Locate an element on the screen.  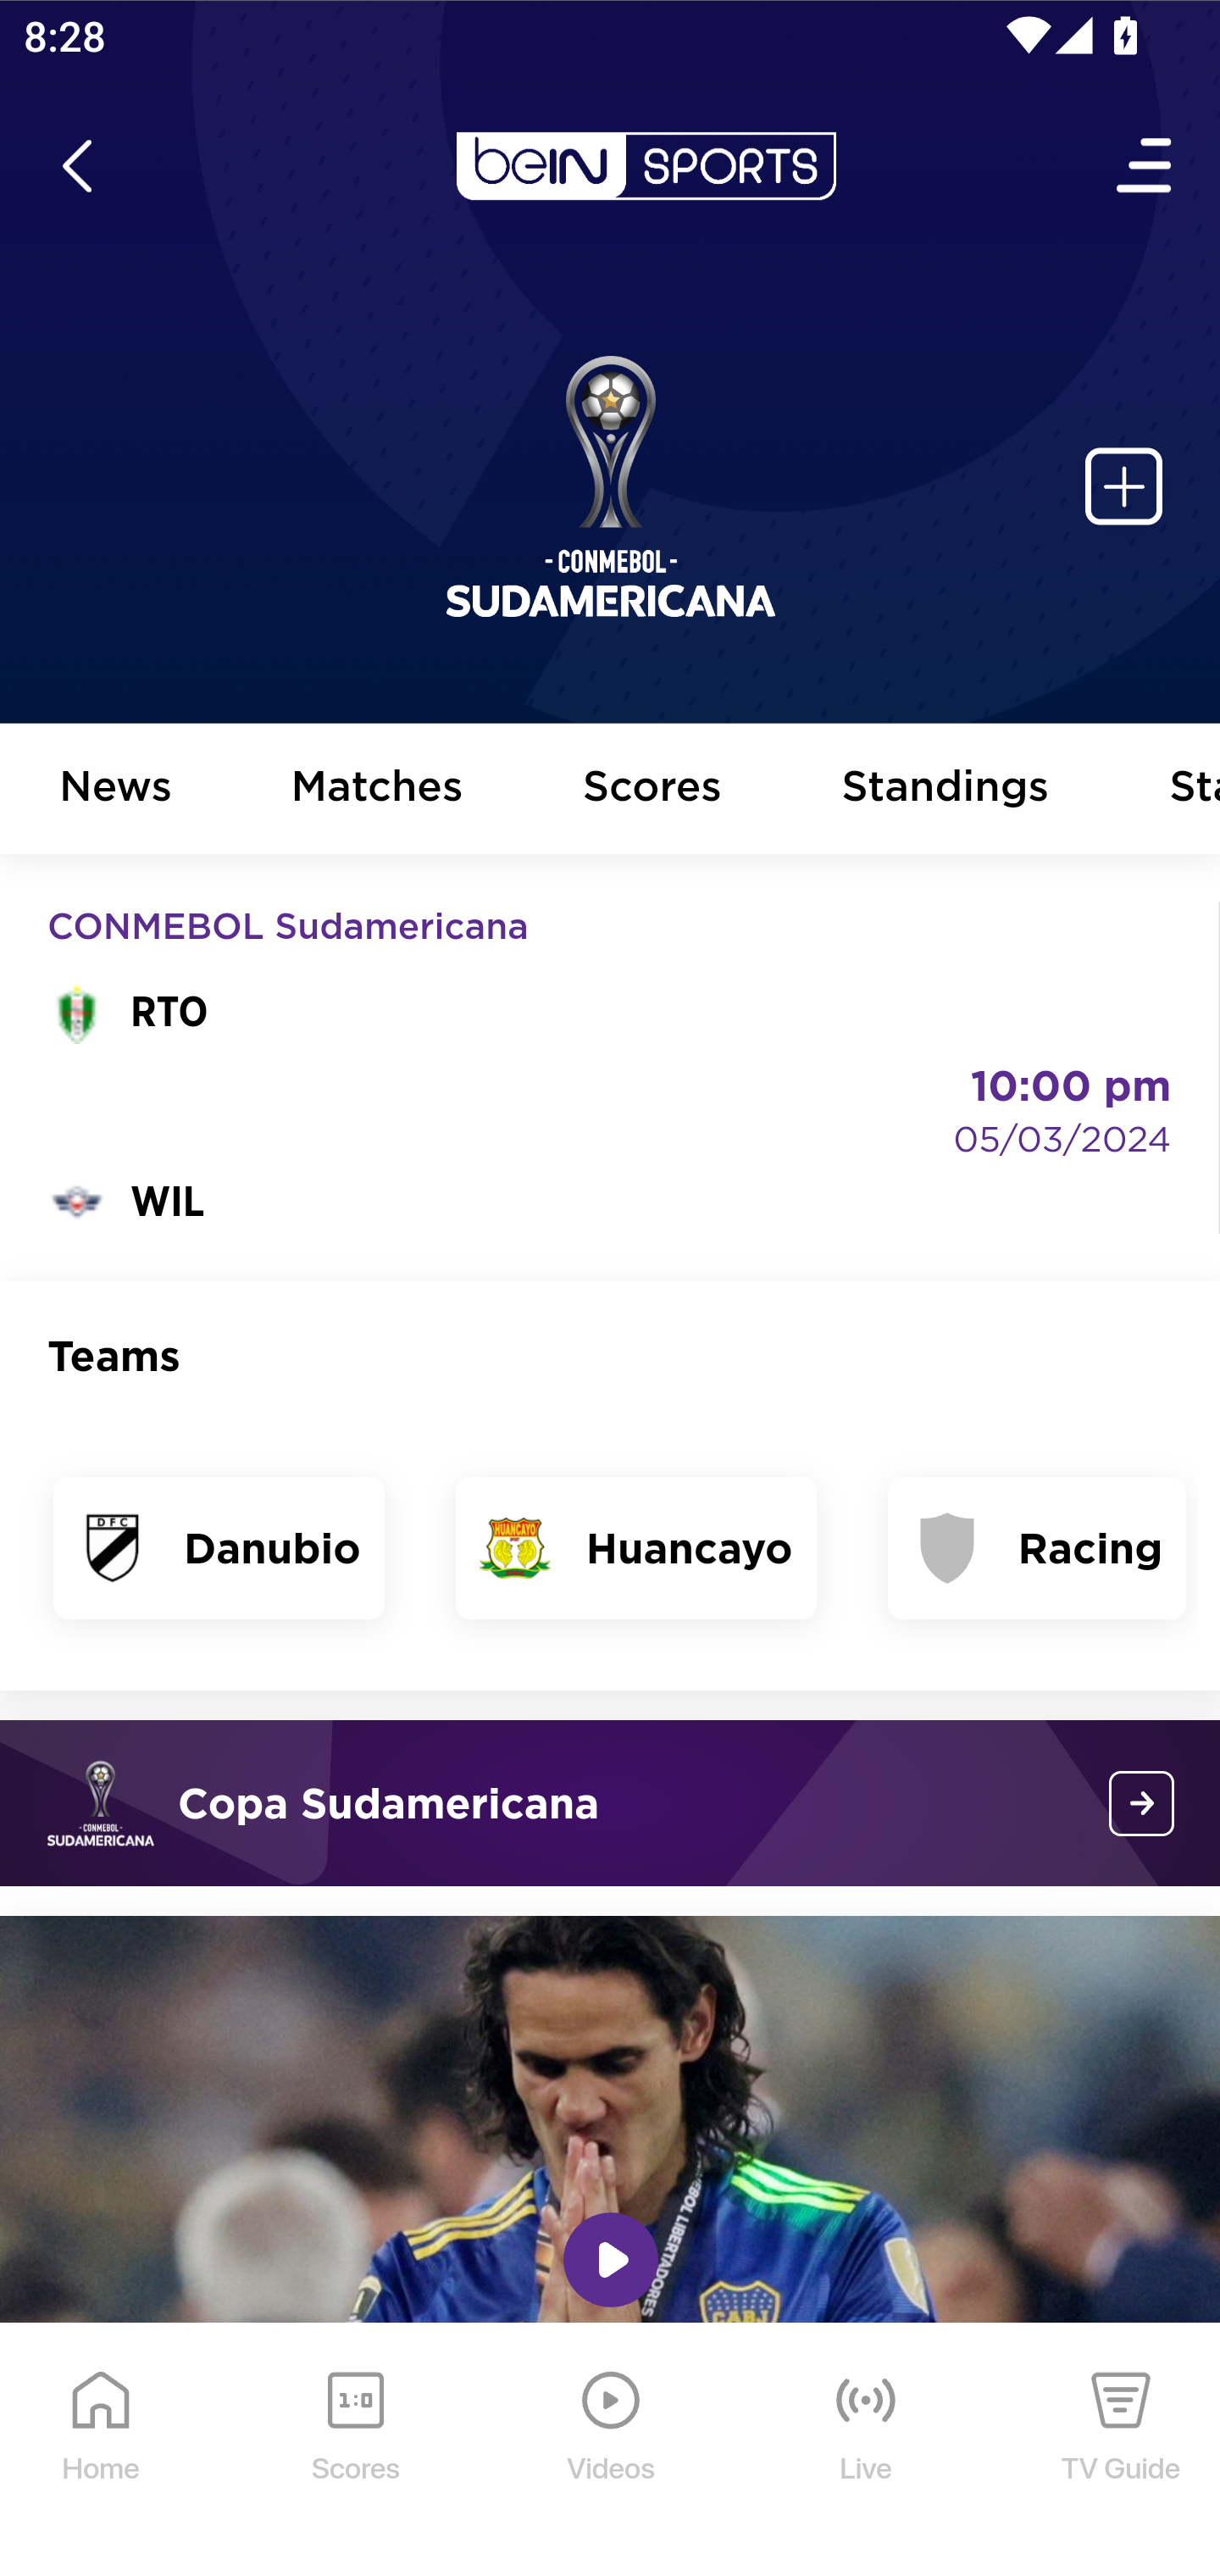
Scores is located at coordinates (654, 790).